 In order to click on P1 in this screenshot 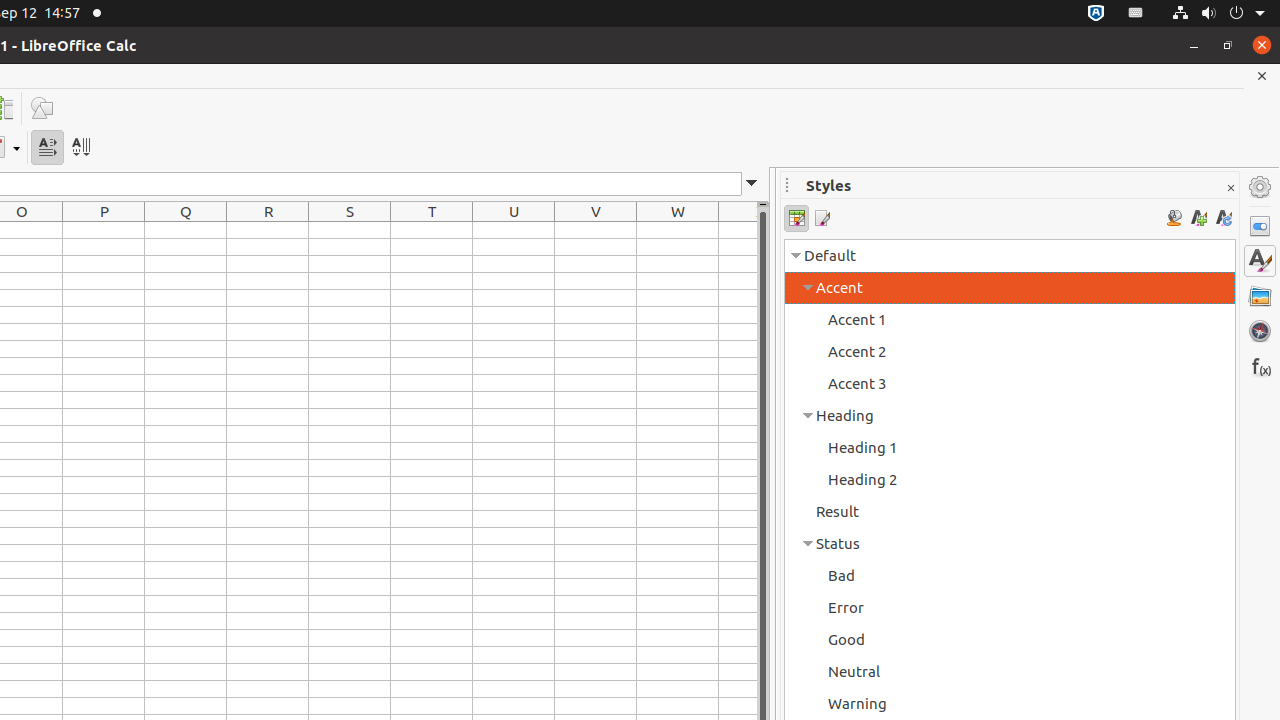, I will do `click(104, 230)`.